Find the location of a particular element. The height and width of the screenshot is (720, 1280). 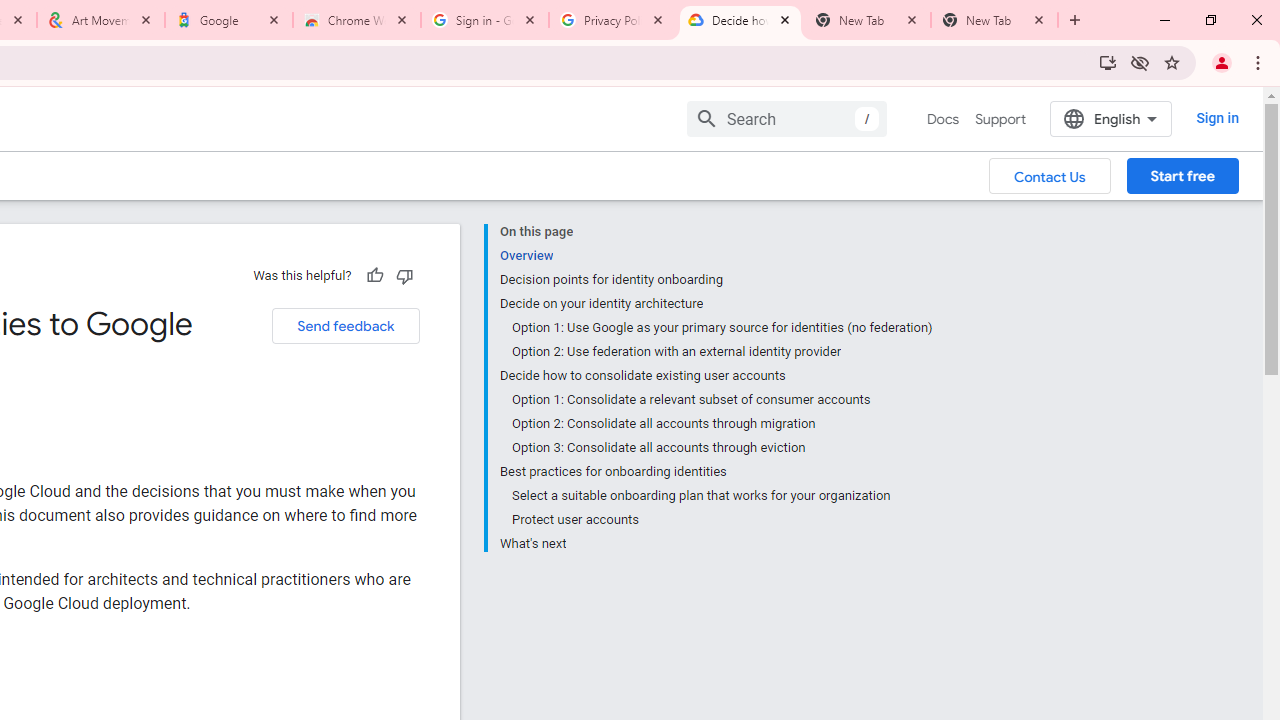

Helpful is located at coordinates (374, 275).